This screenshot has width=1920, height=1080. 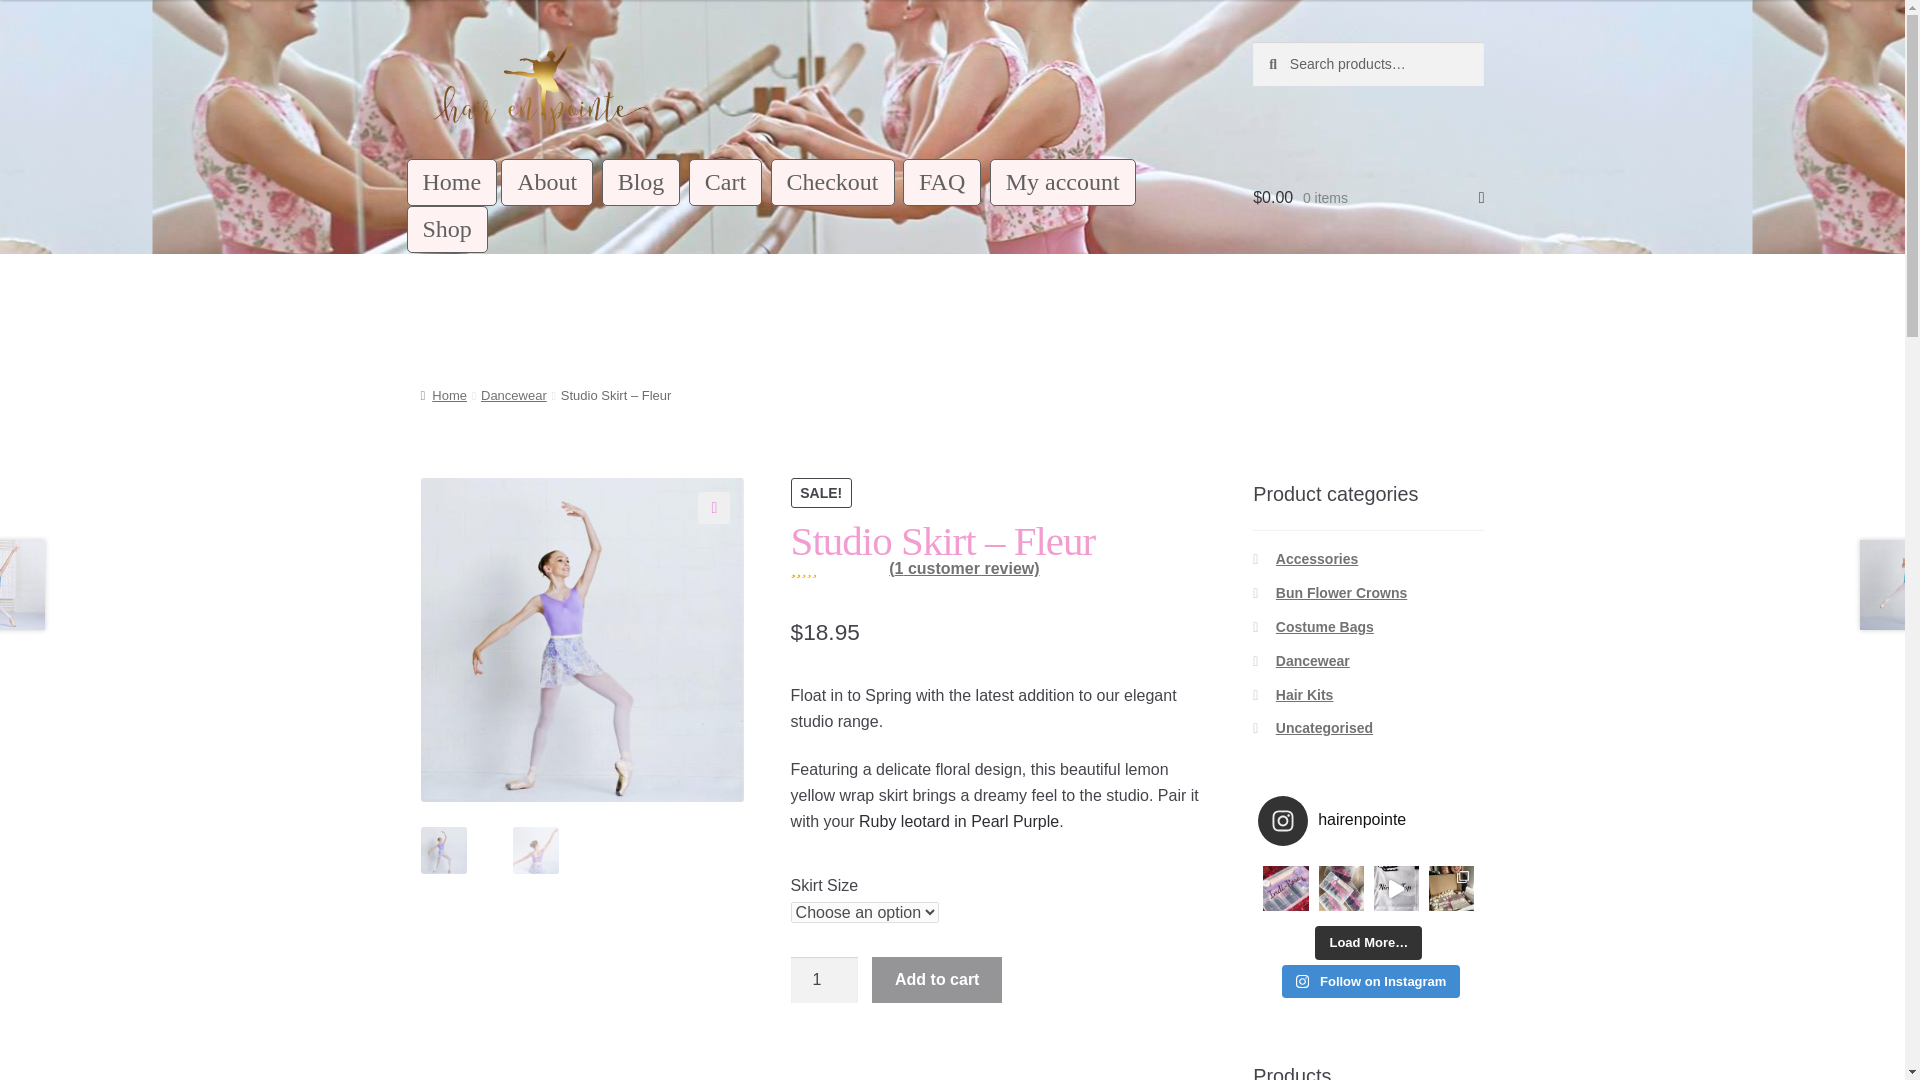 What do you see at coordinates (514, 394) in the screenshot?
I see `Dancewear` at bounding box center [514, 394].